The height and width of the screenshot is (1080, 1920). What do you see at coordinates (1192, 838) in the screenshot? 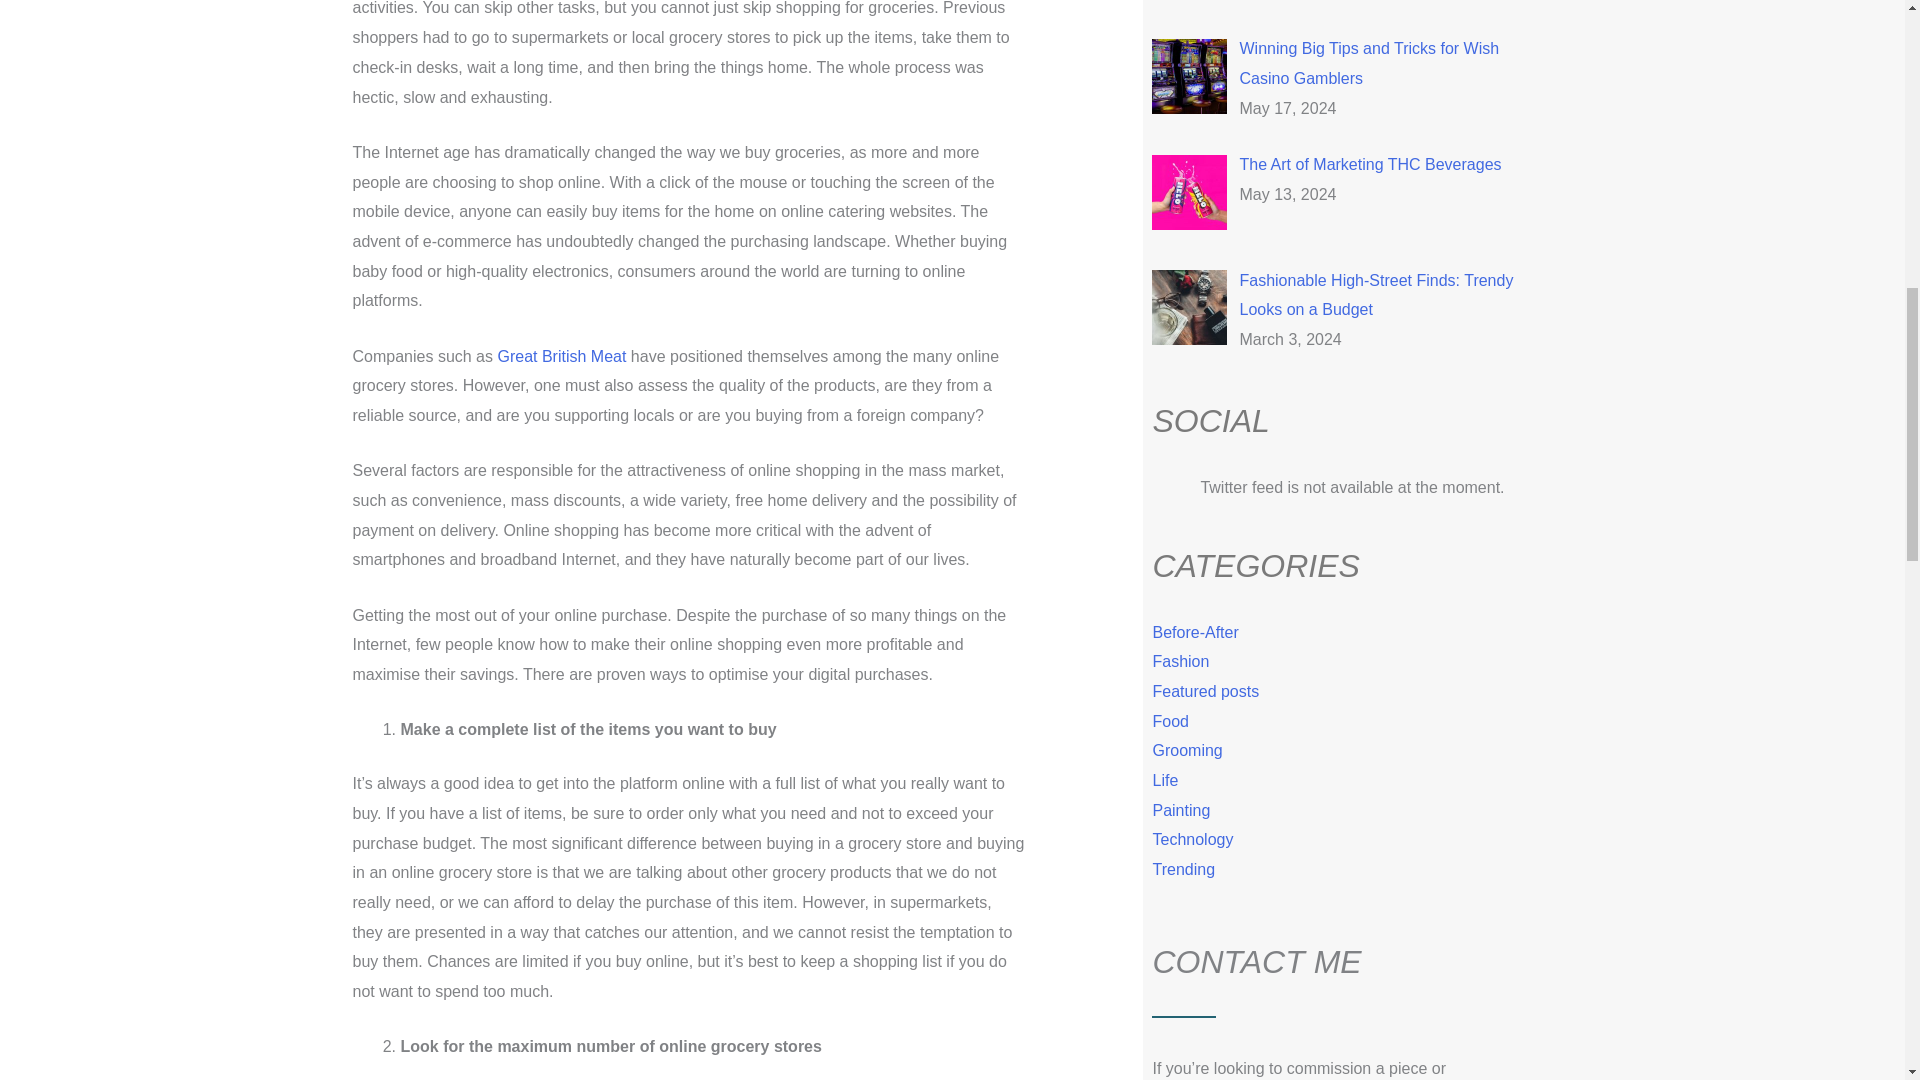
I see `Technology` at bounding box center [1192, 838].